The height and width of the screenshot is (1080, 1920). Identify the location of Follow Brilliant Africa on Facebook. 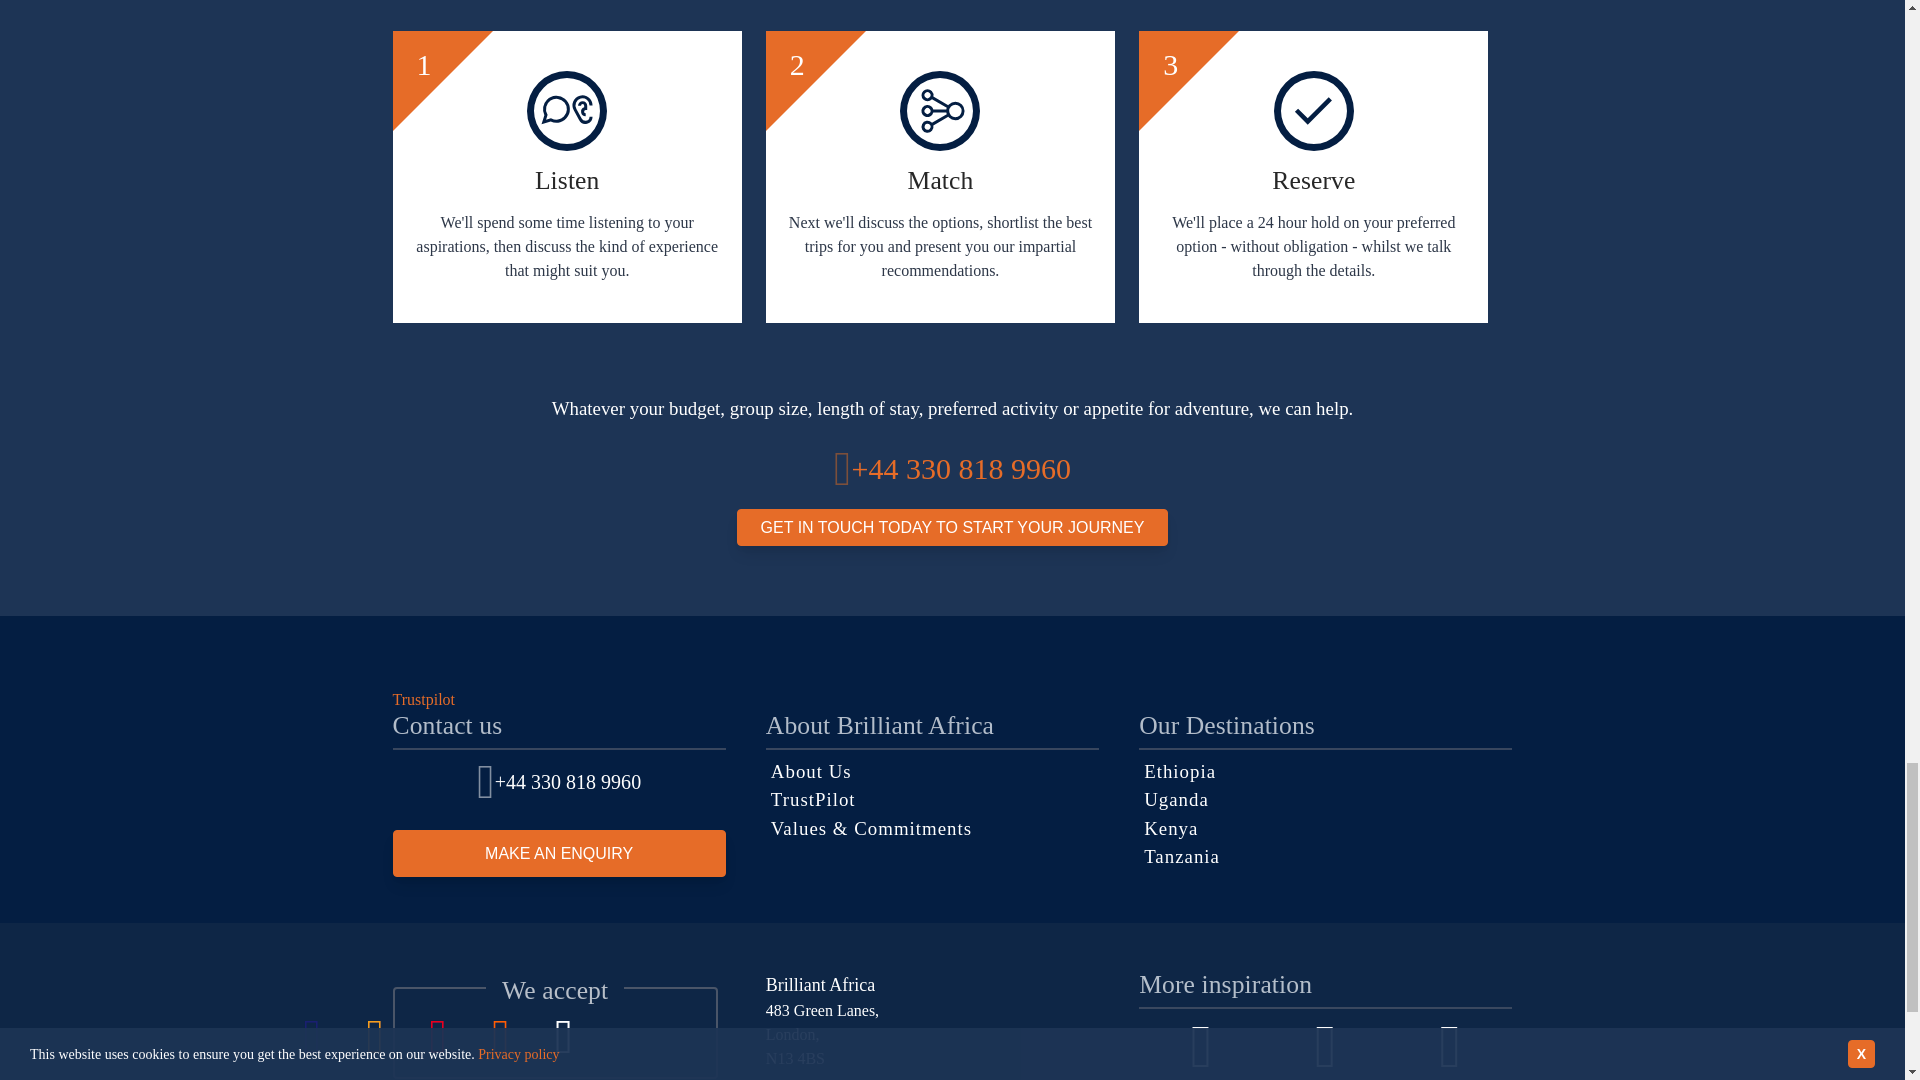
(1200, 1048).